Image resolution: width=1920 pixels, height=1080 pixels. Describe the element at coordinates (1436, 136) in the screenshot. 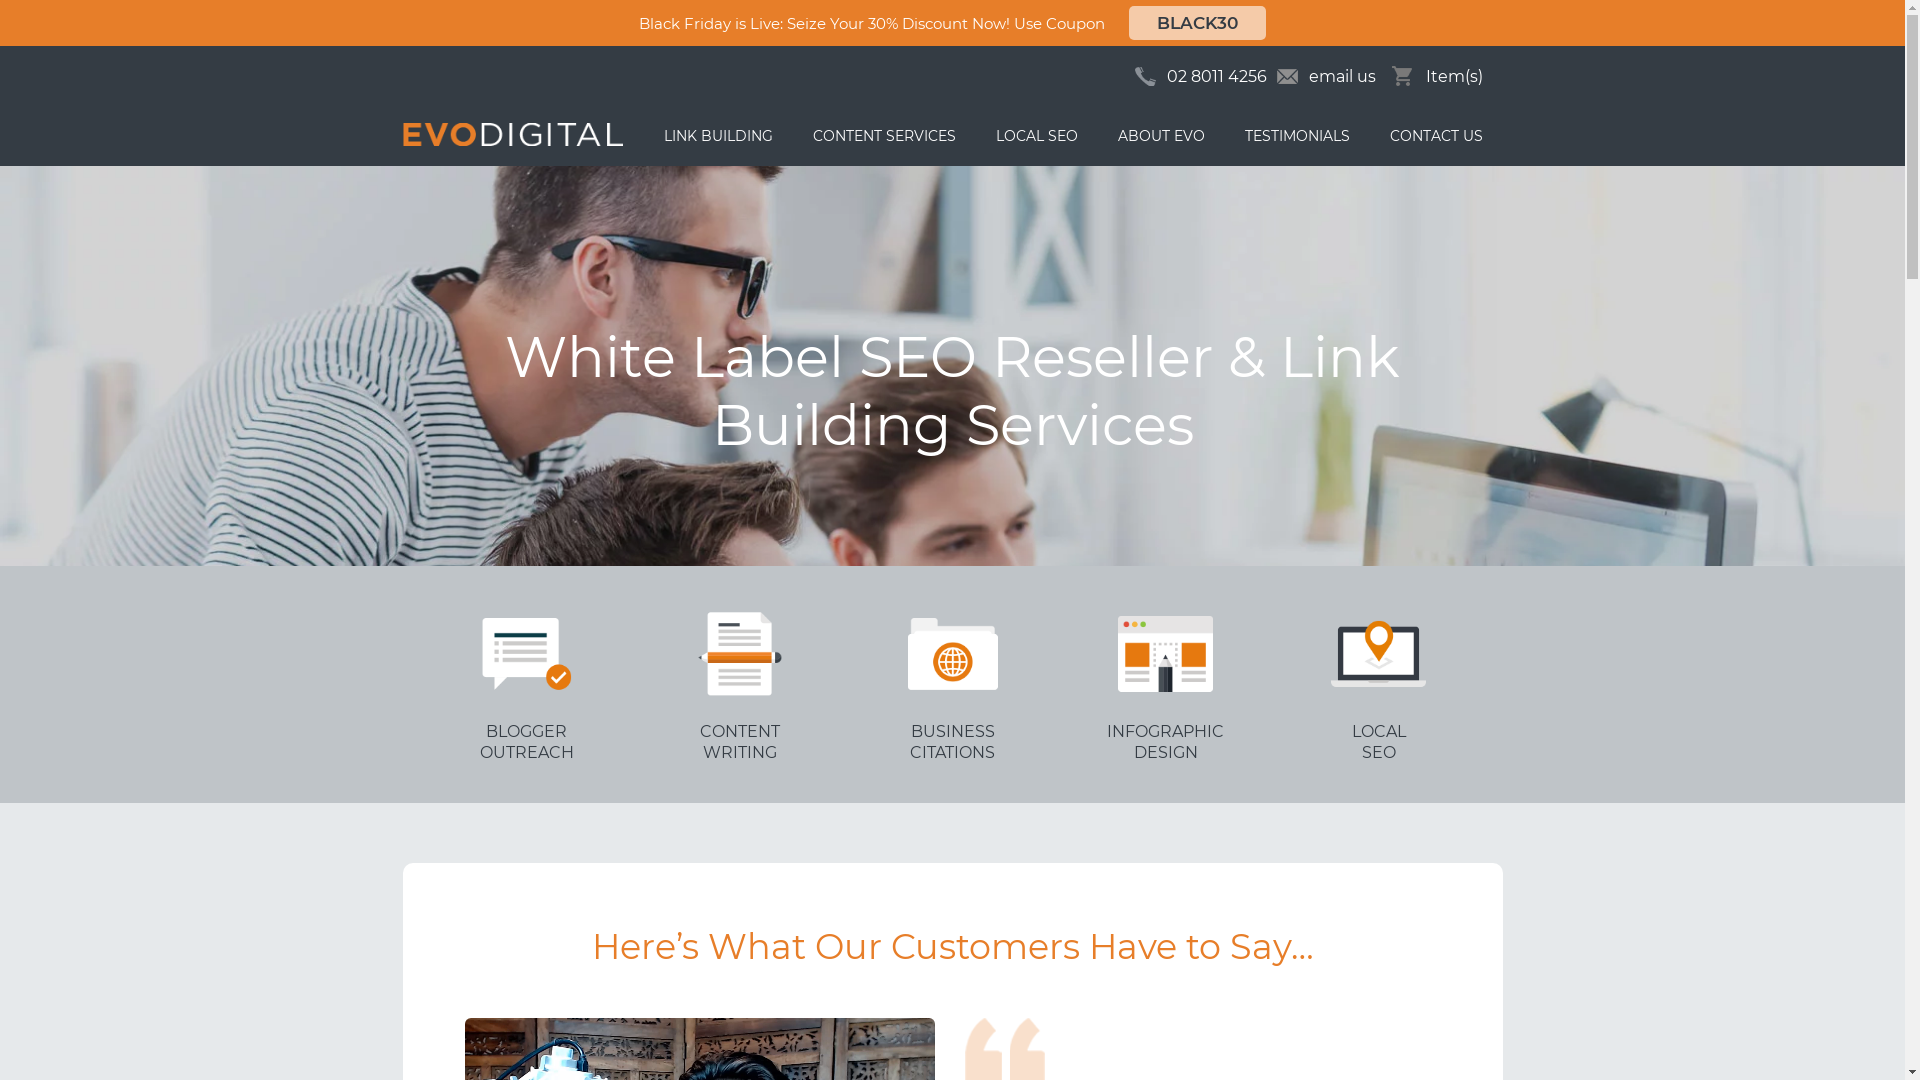

I see `CONTACT US` at that location.